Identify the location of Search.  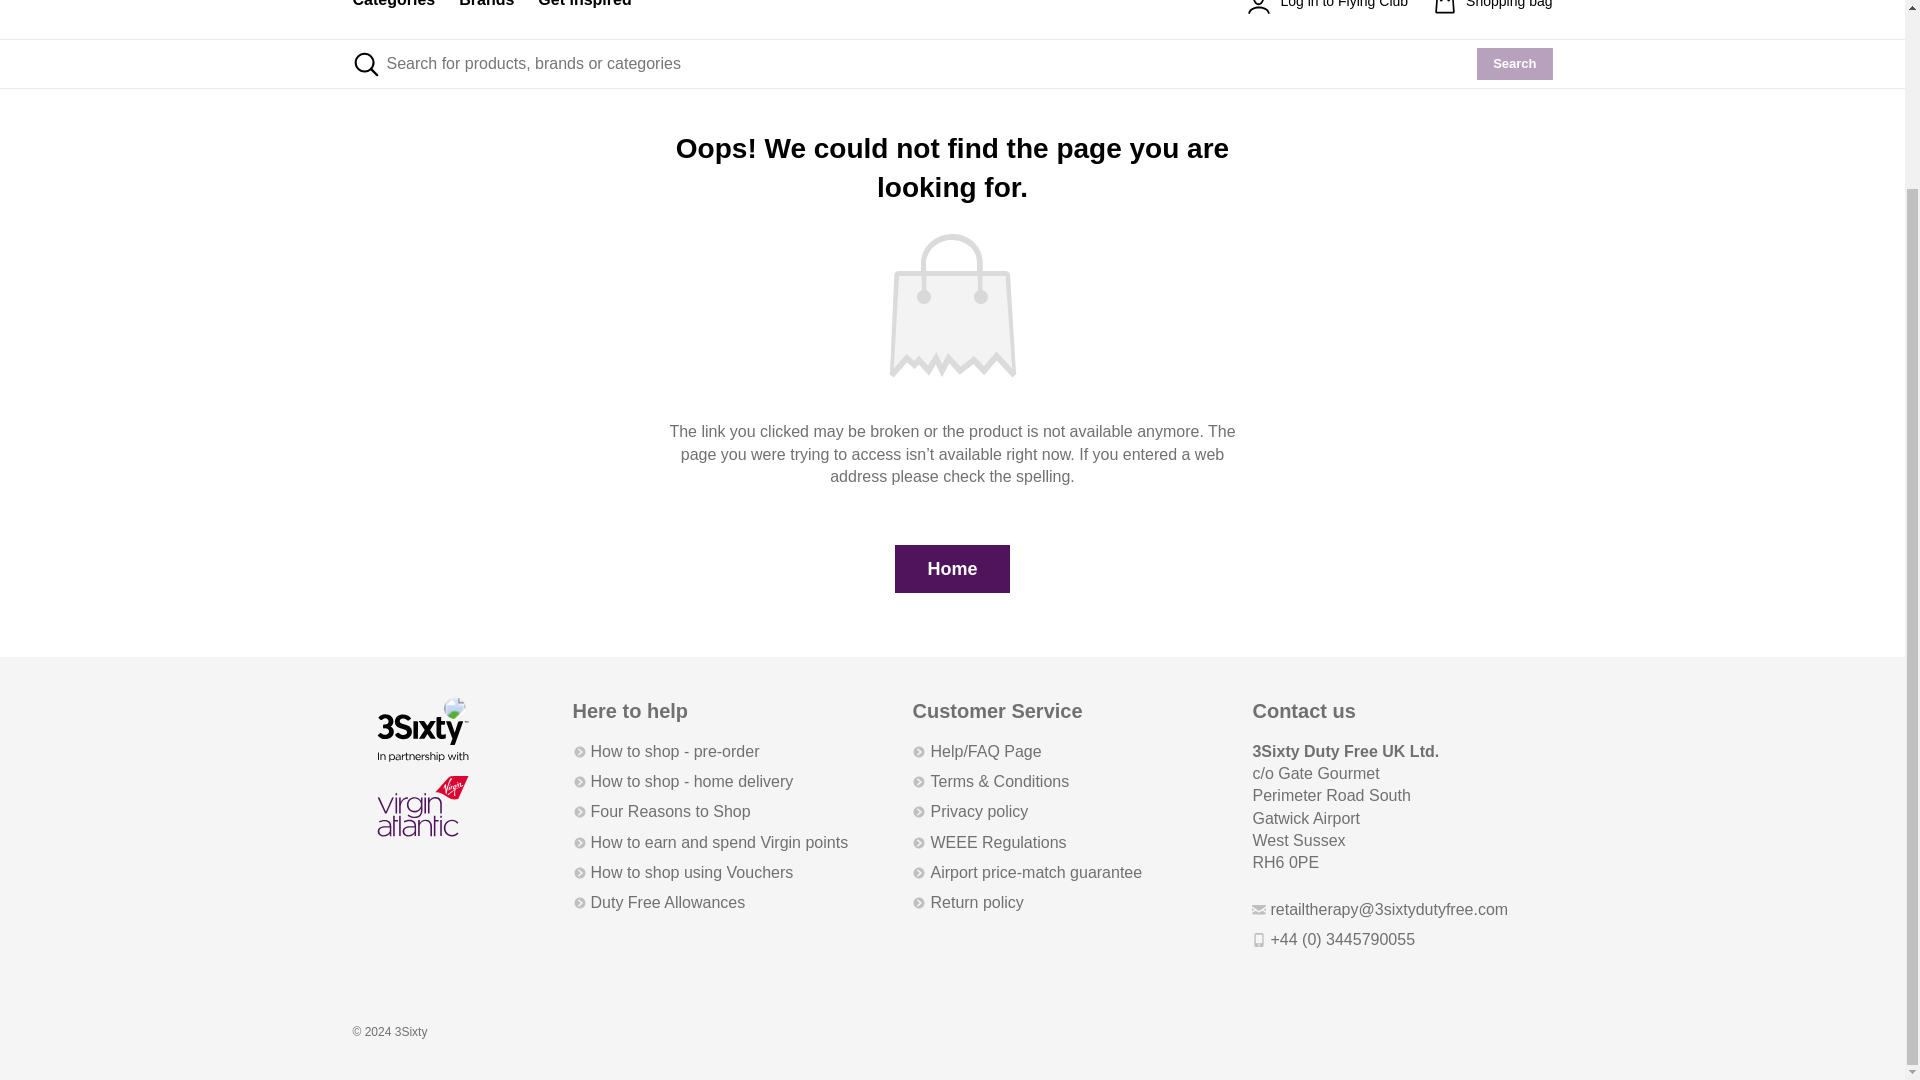
(1514, 63).